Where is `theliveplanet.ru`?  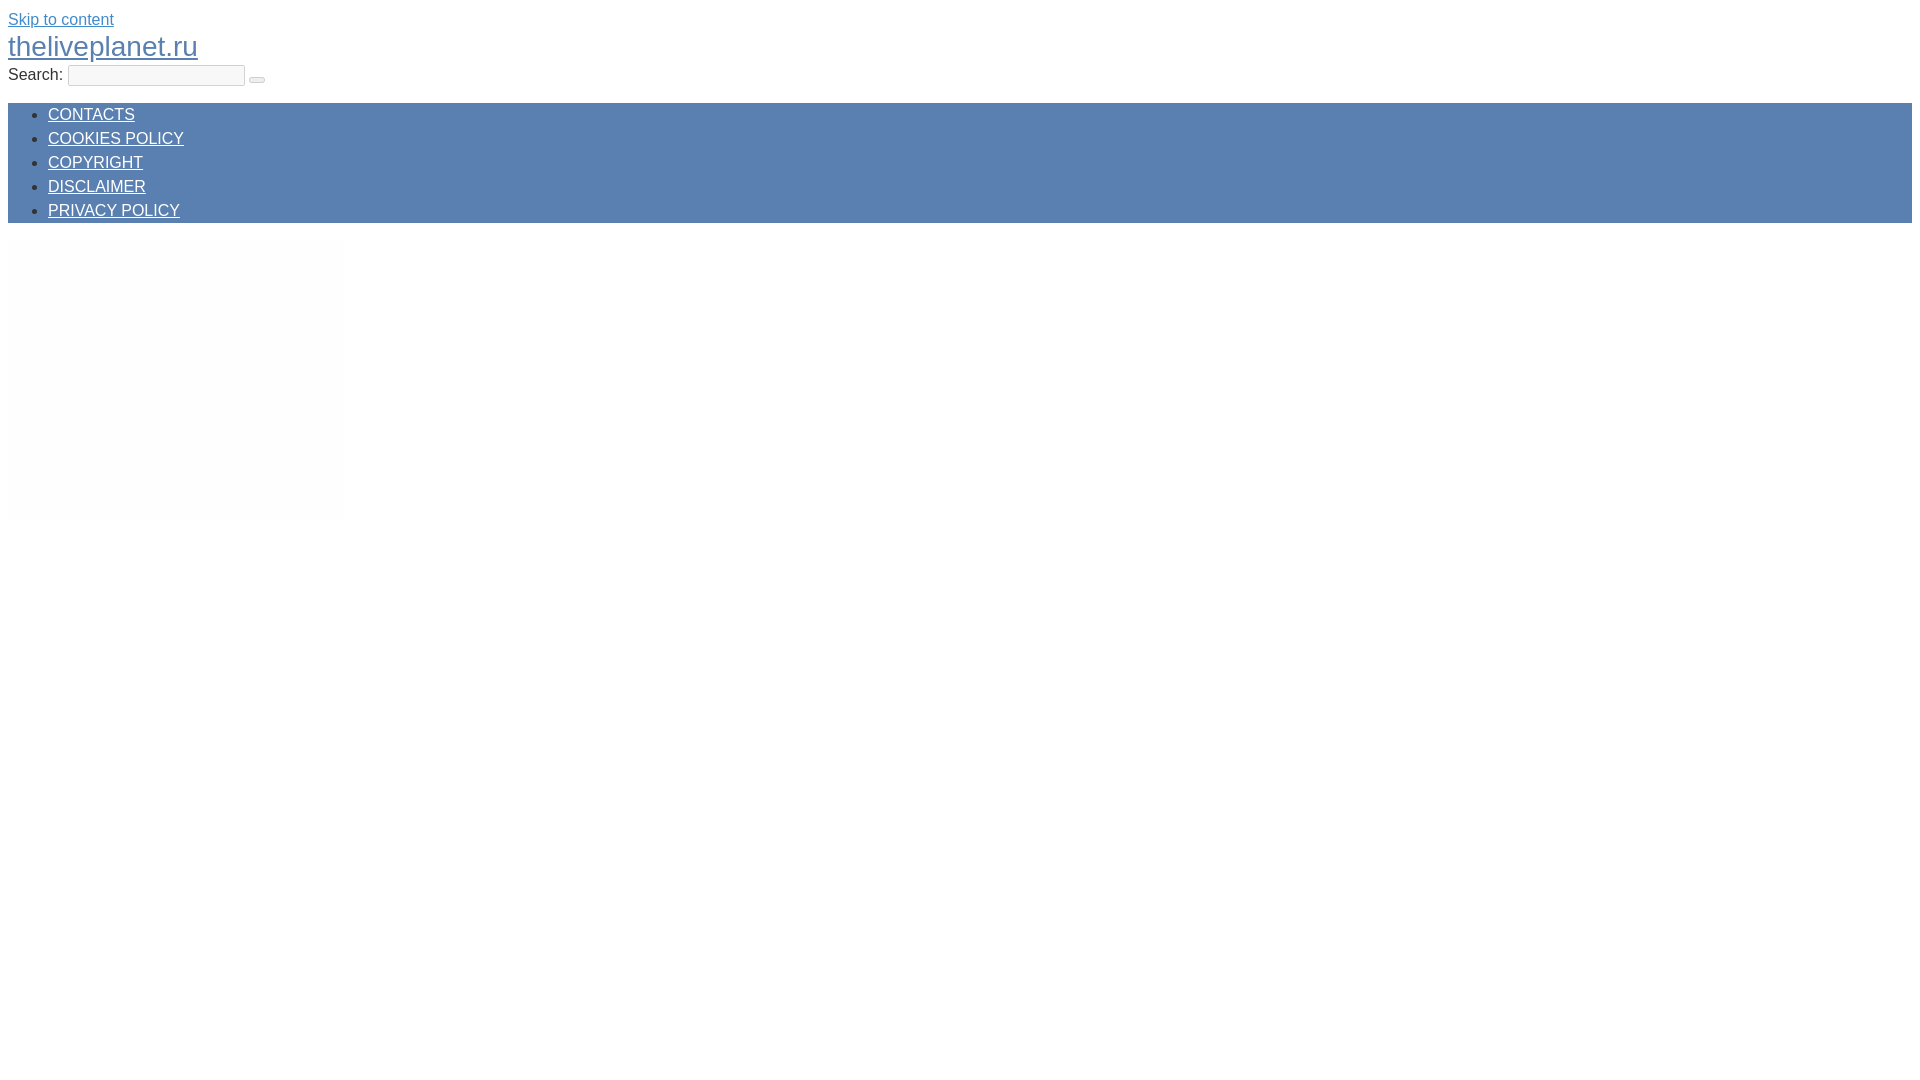
theliveplanet.ru is located at coordinates (102, 46).